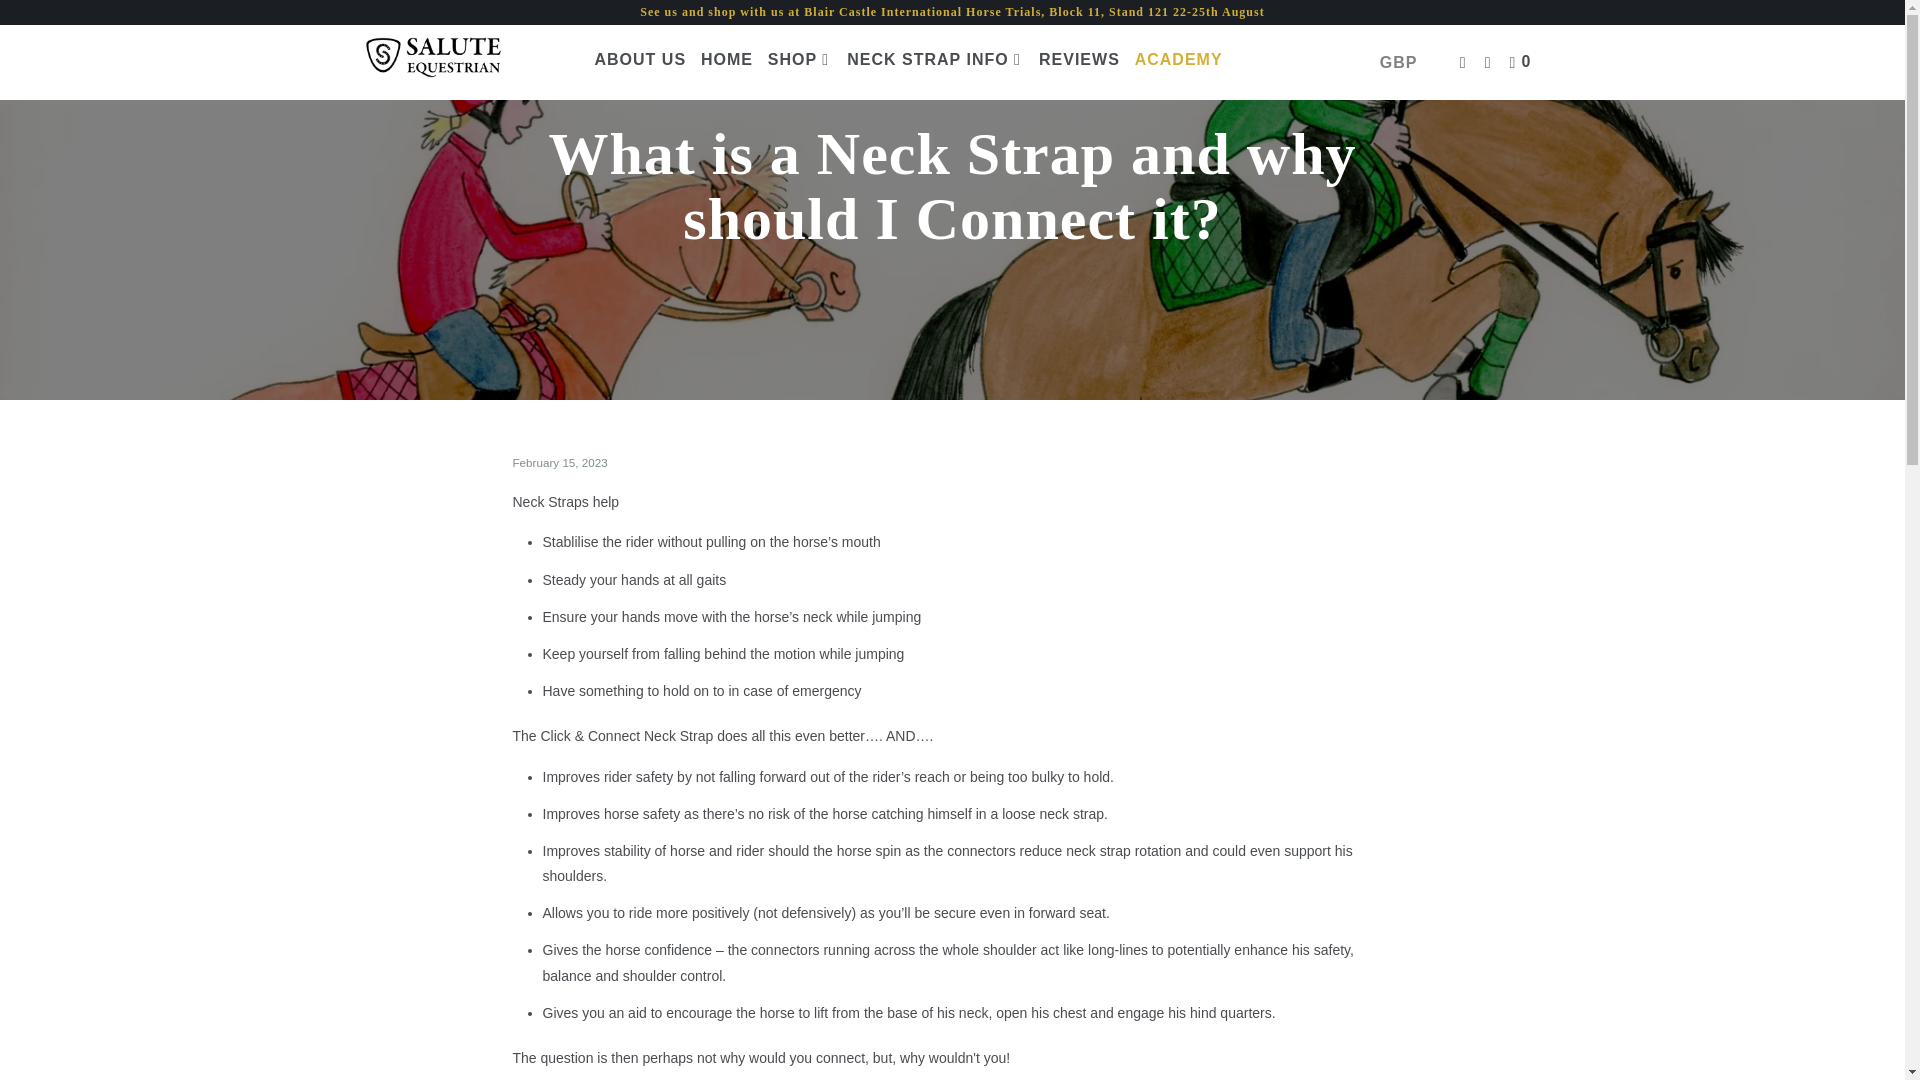  I want to click on ABOUT US, so click(639, 60).